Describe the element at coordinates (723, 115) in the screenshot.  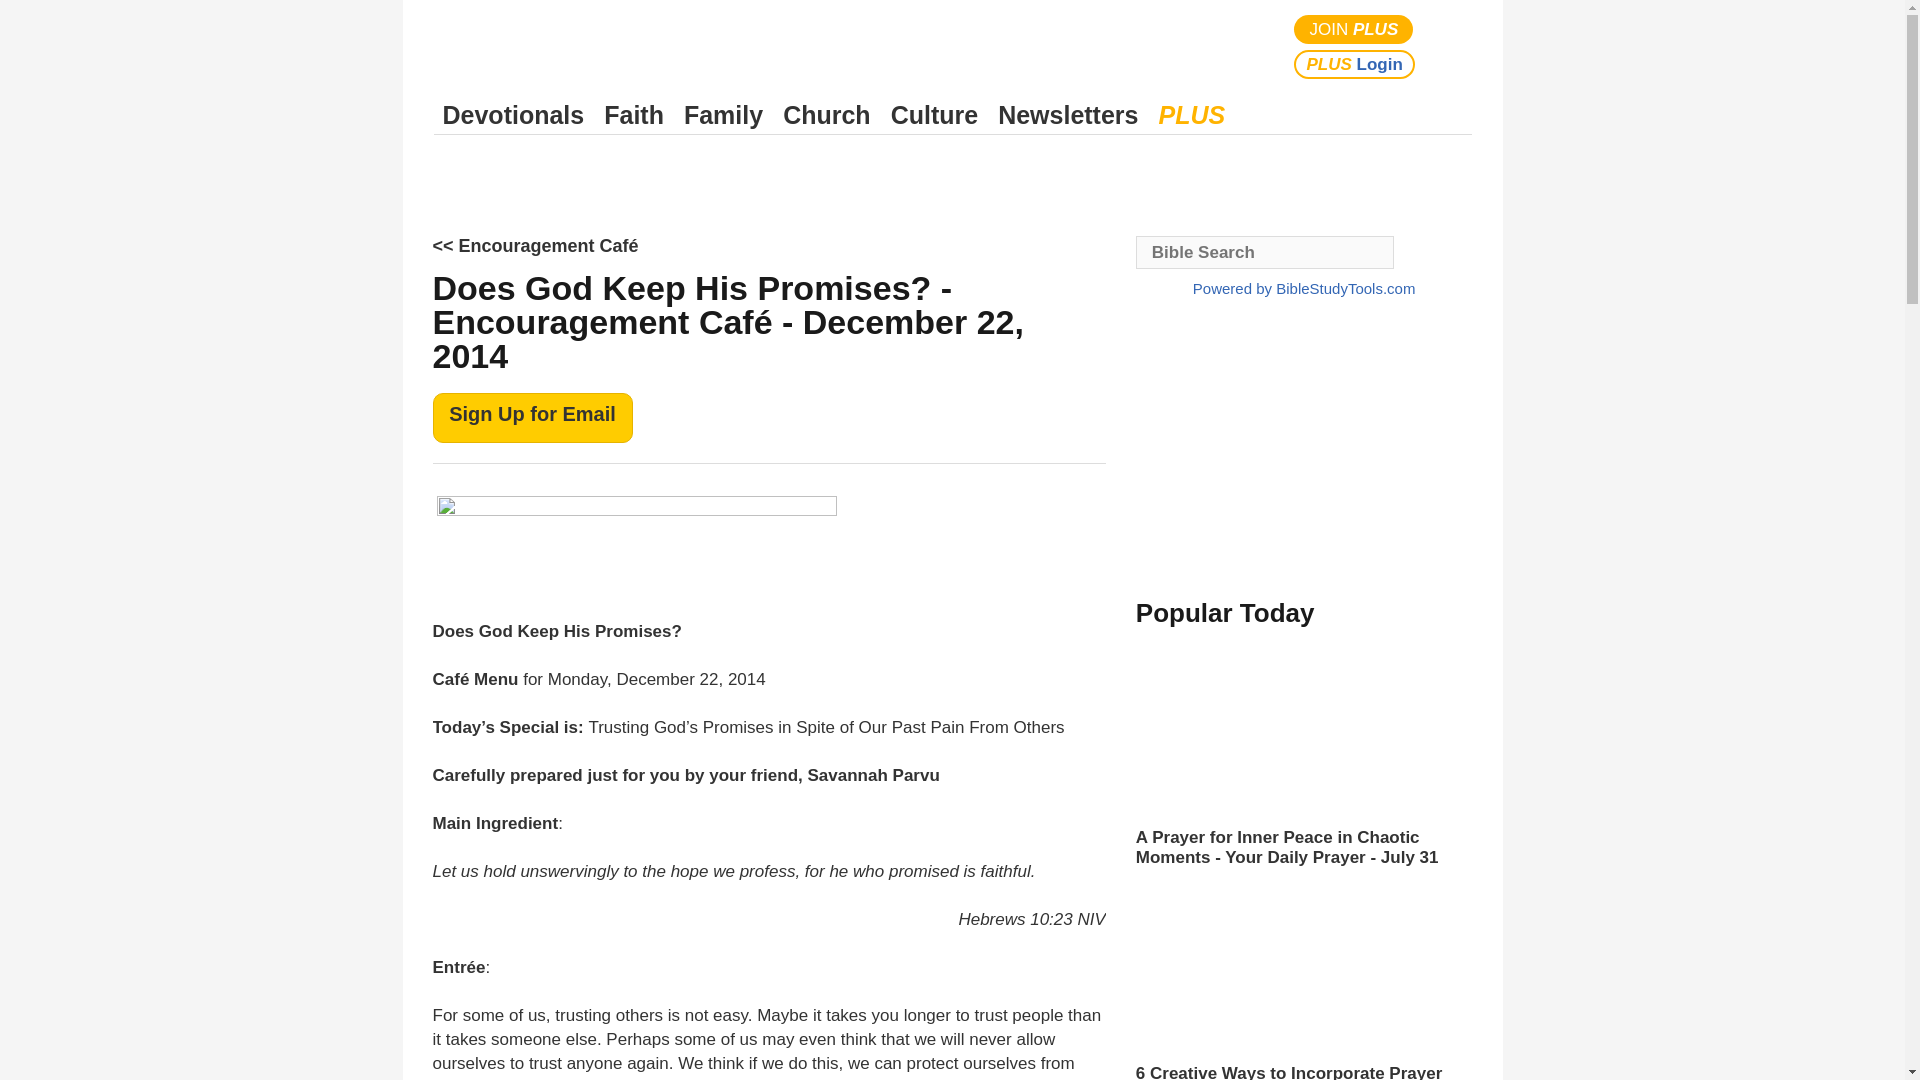
I see `Family` at that location.